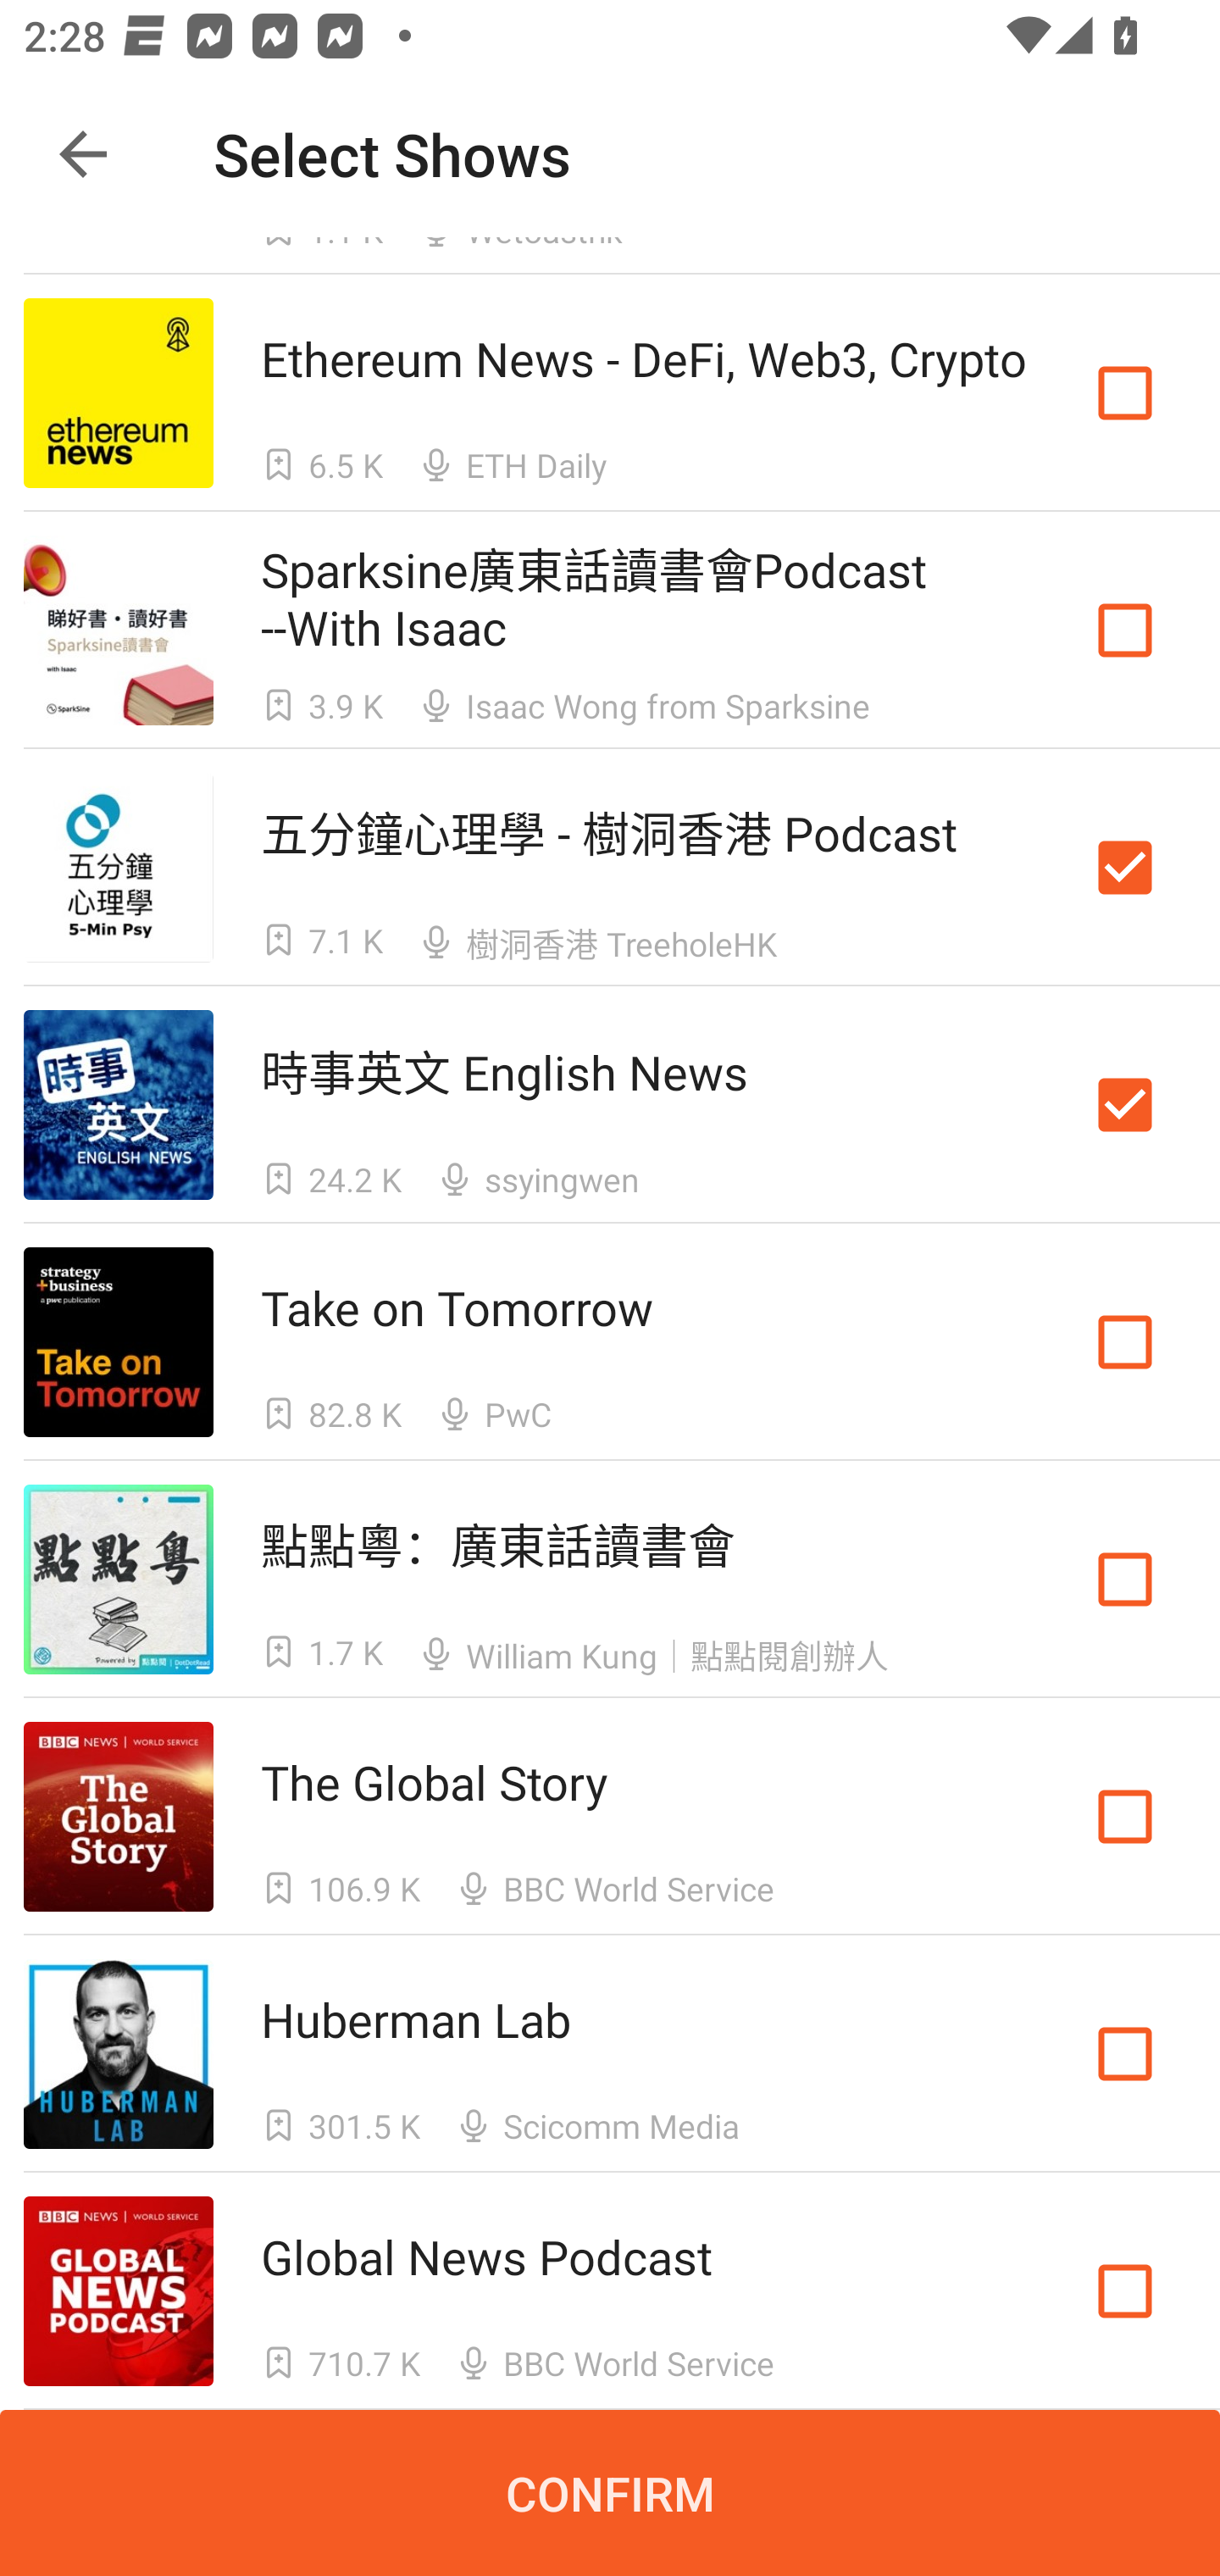 Image resolution: width=1220 pixels, height=2576 pixels. Describe the element at coordinates (83, 154) in the screenshot. I see `Navigate up` at that location.